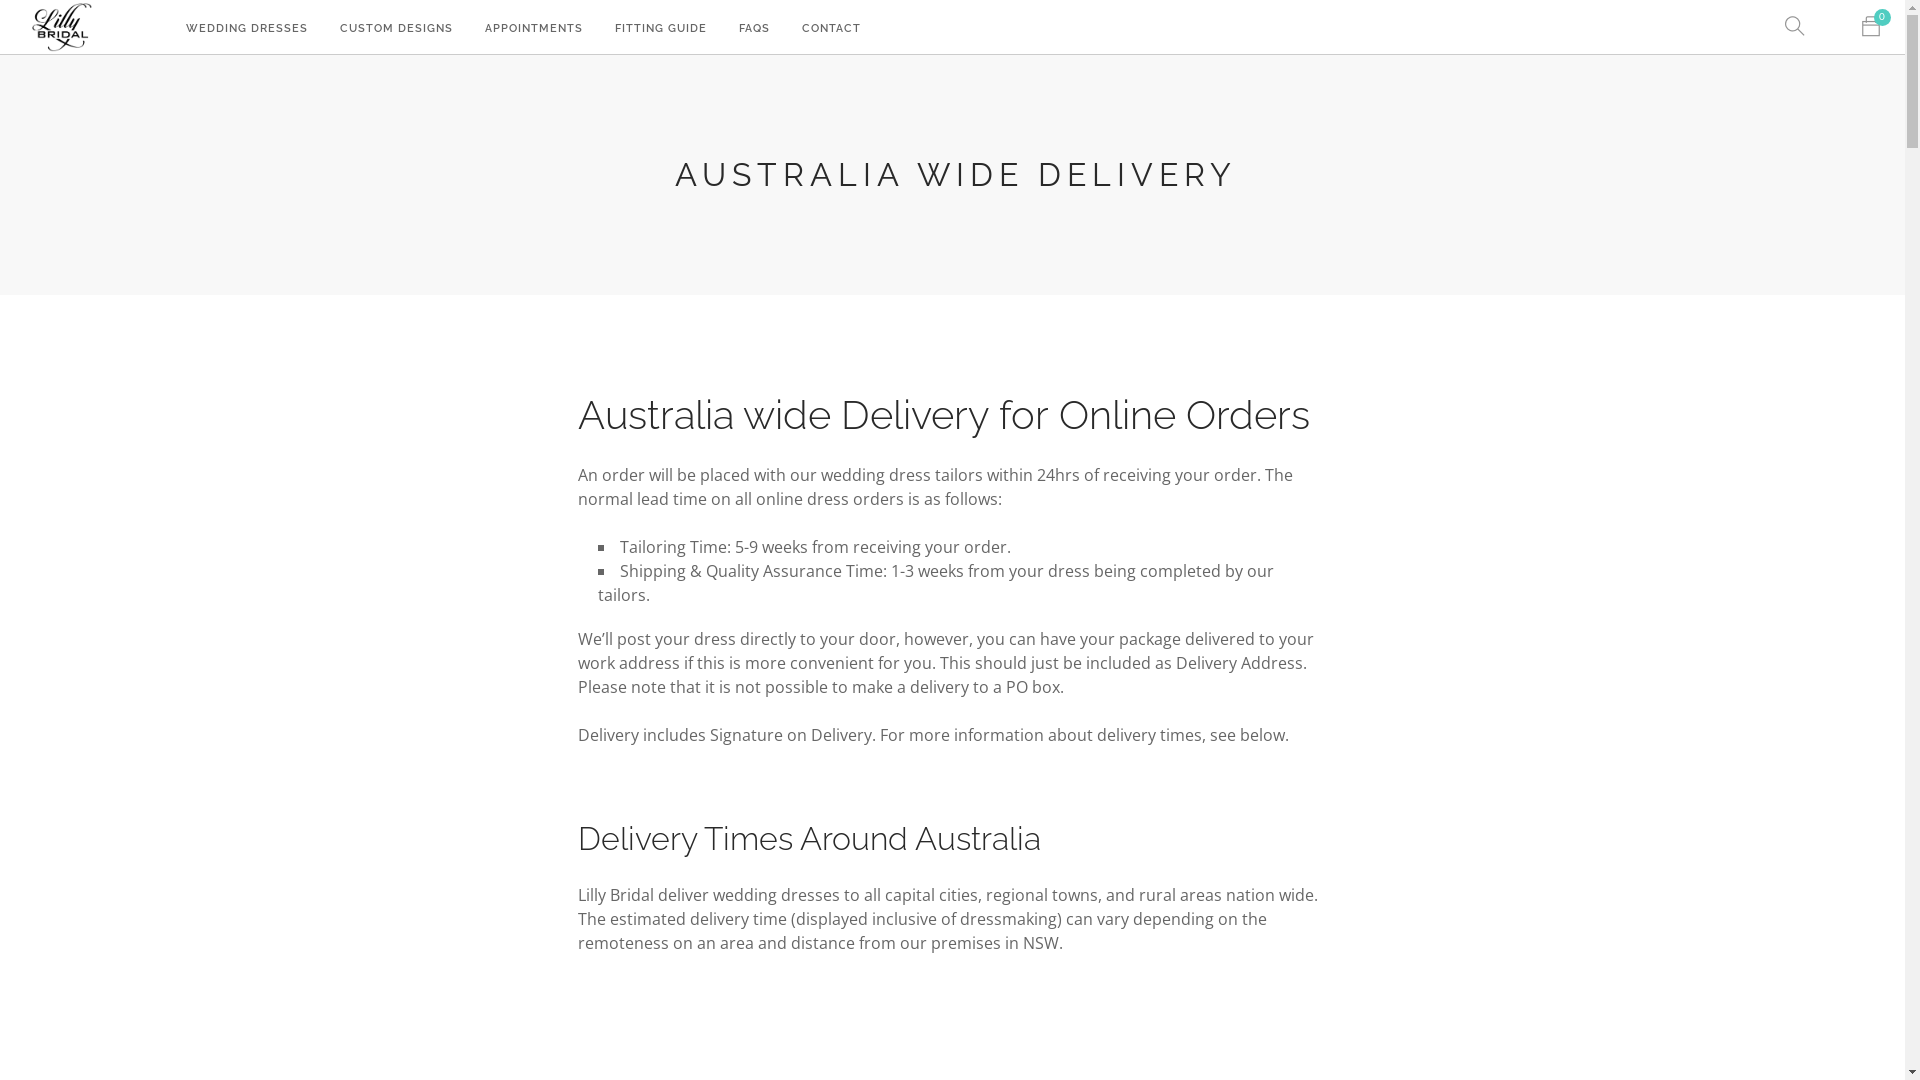  I want to click on 0, so click(1871, 28).